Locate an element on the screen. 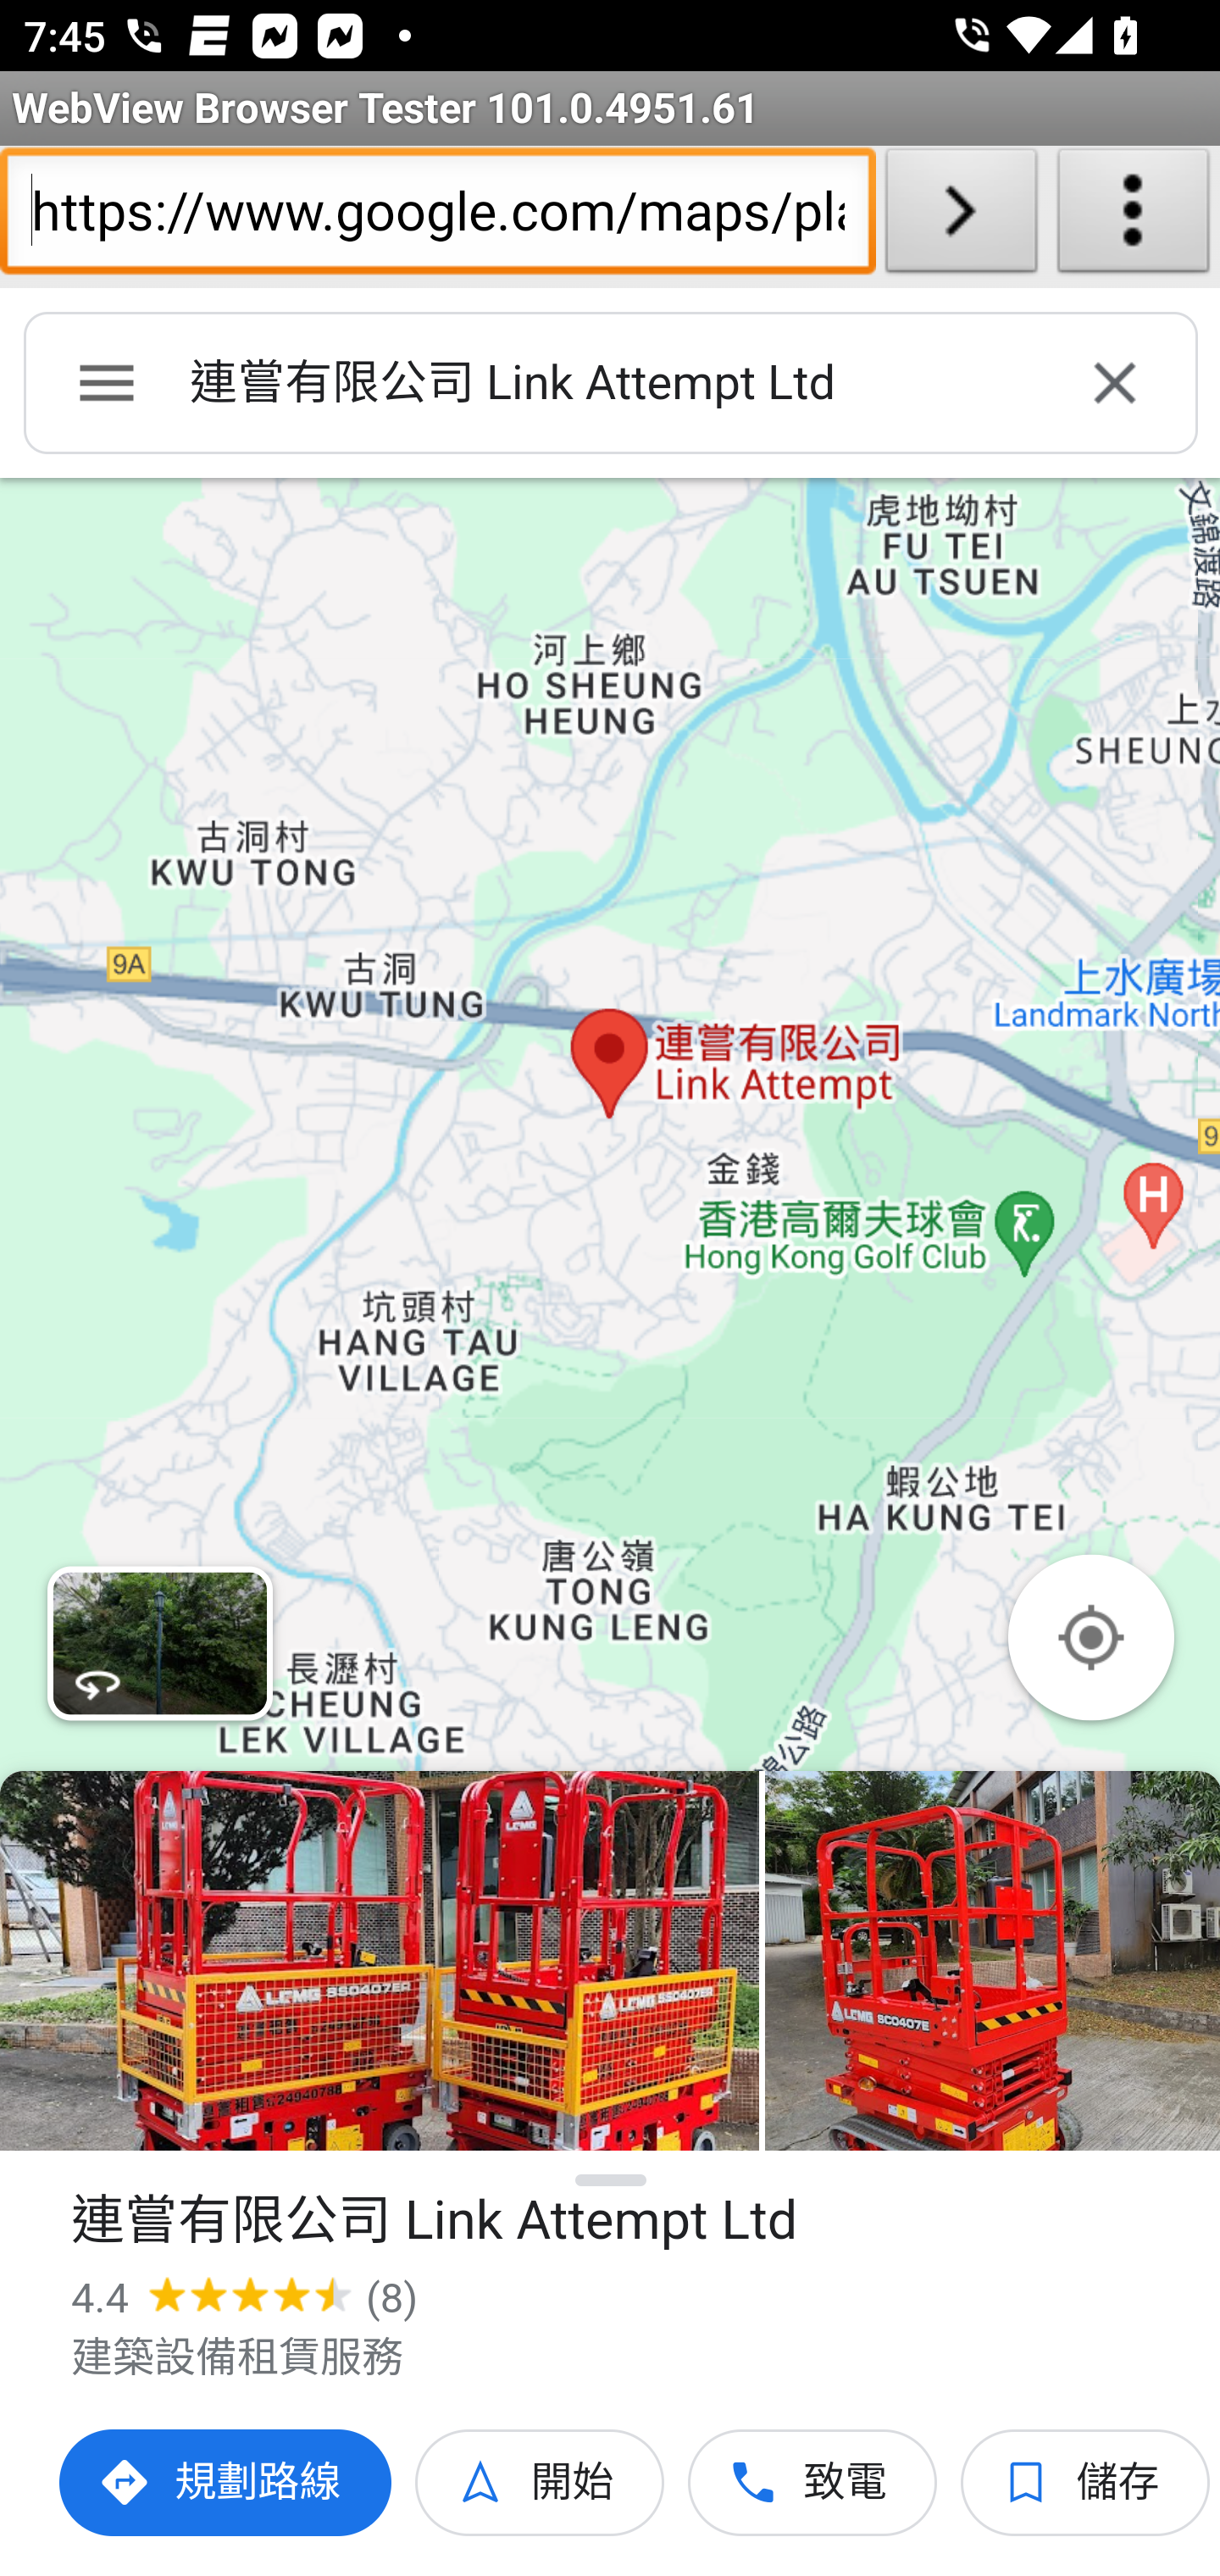 The image size is (1220, 2576). 第 1 張相片 (共 9 張) is located at coordinates (380, 1961).